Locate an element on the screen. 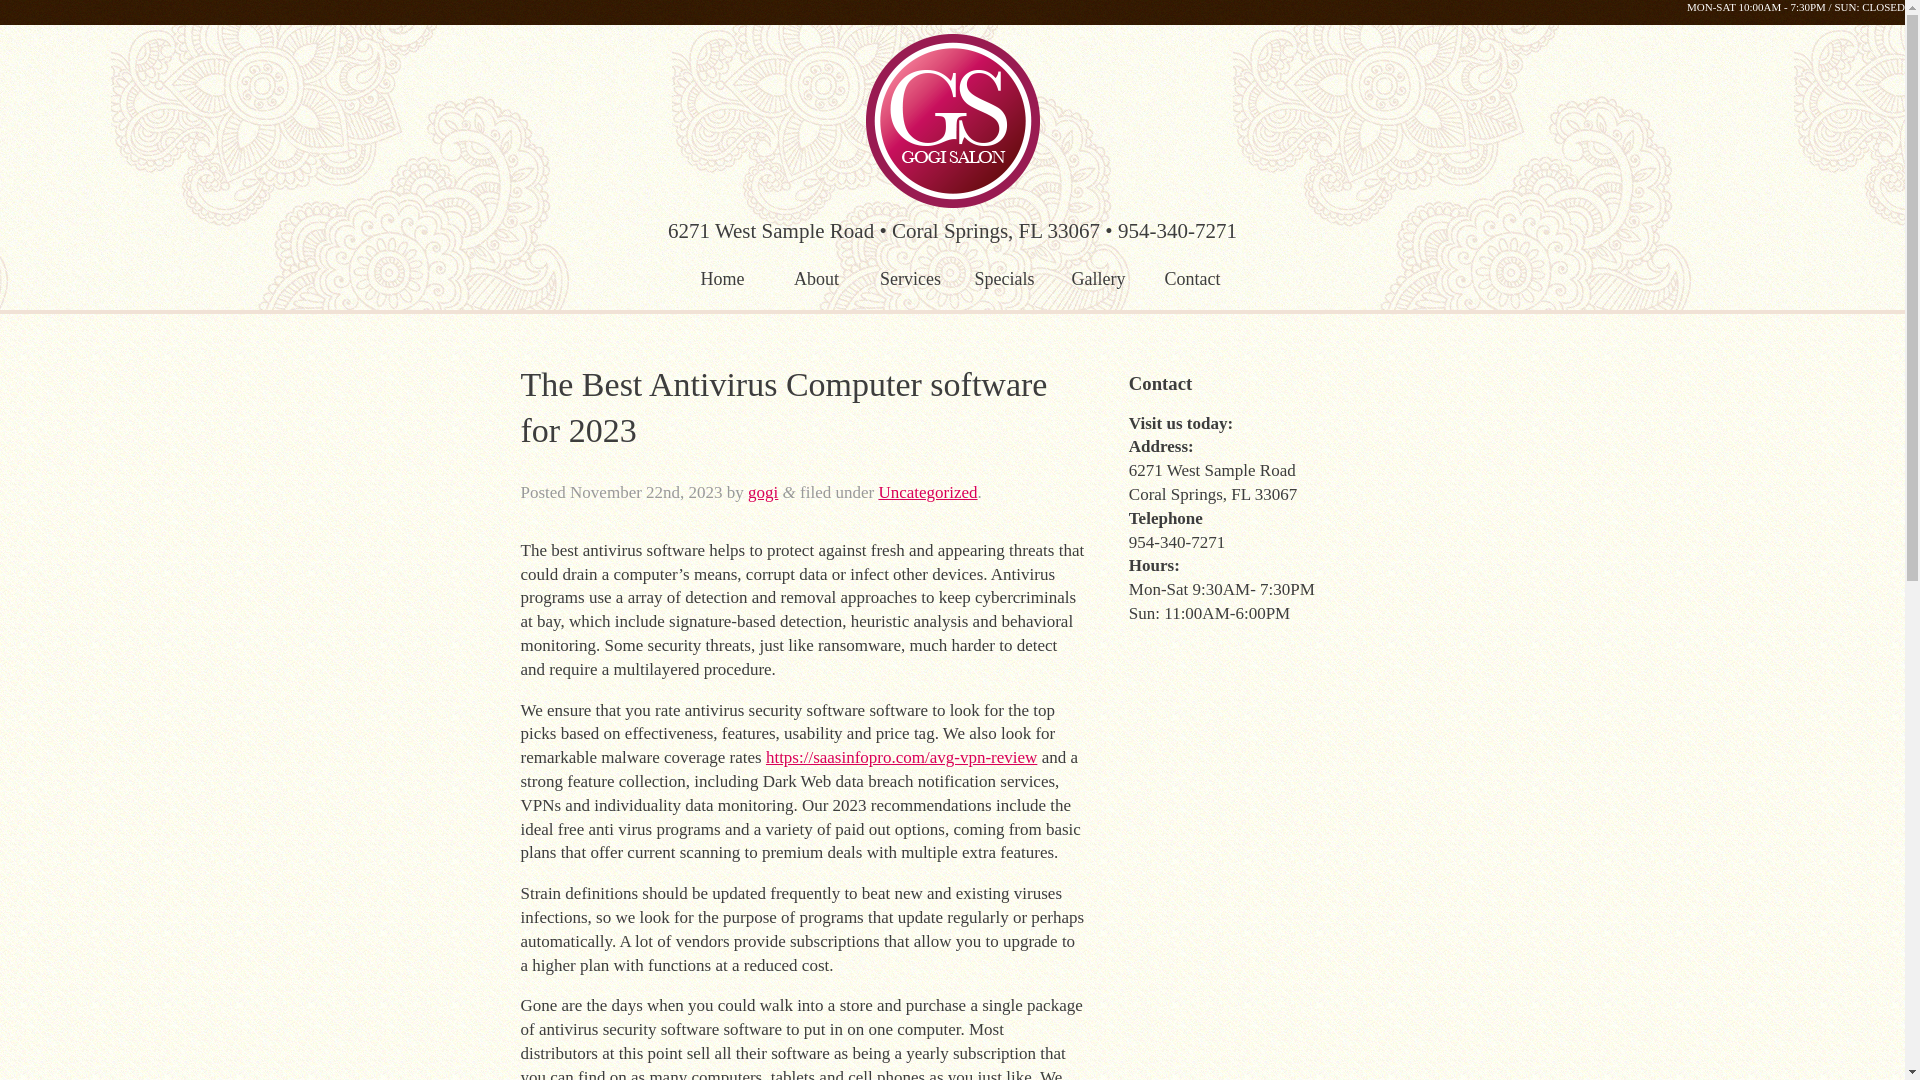  Gogi Salon is located at coordinates (952, 120).